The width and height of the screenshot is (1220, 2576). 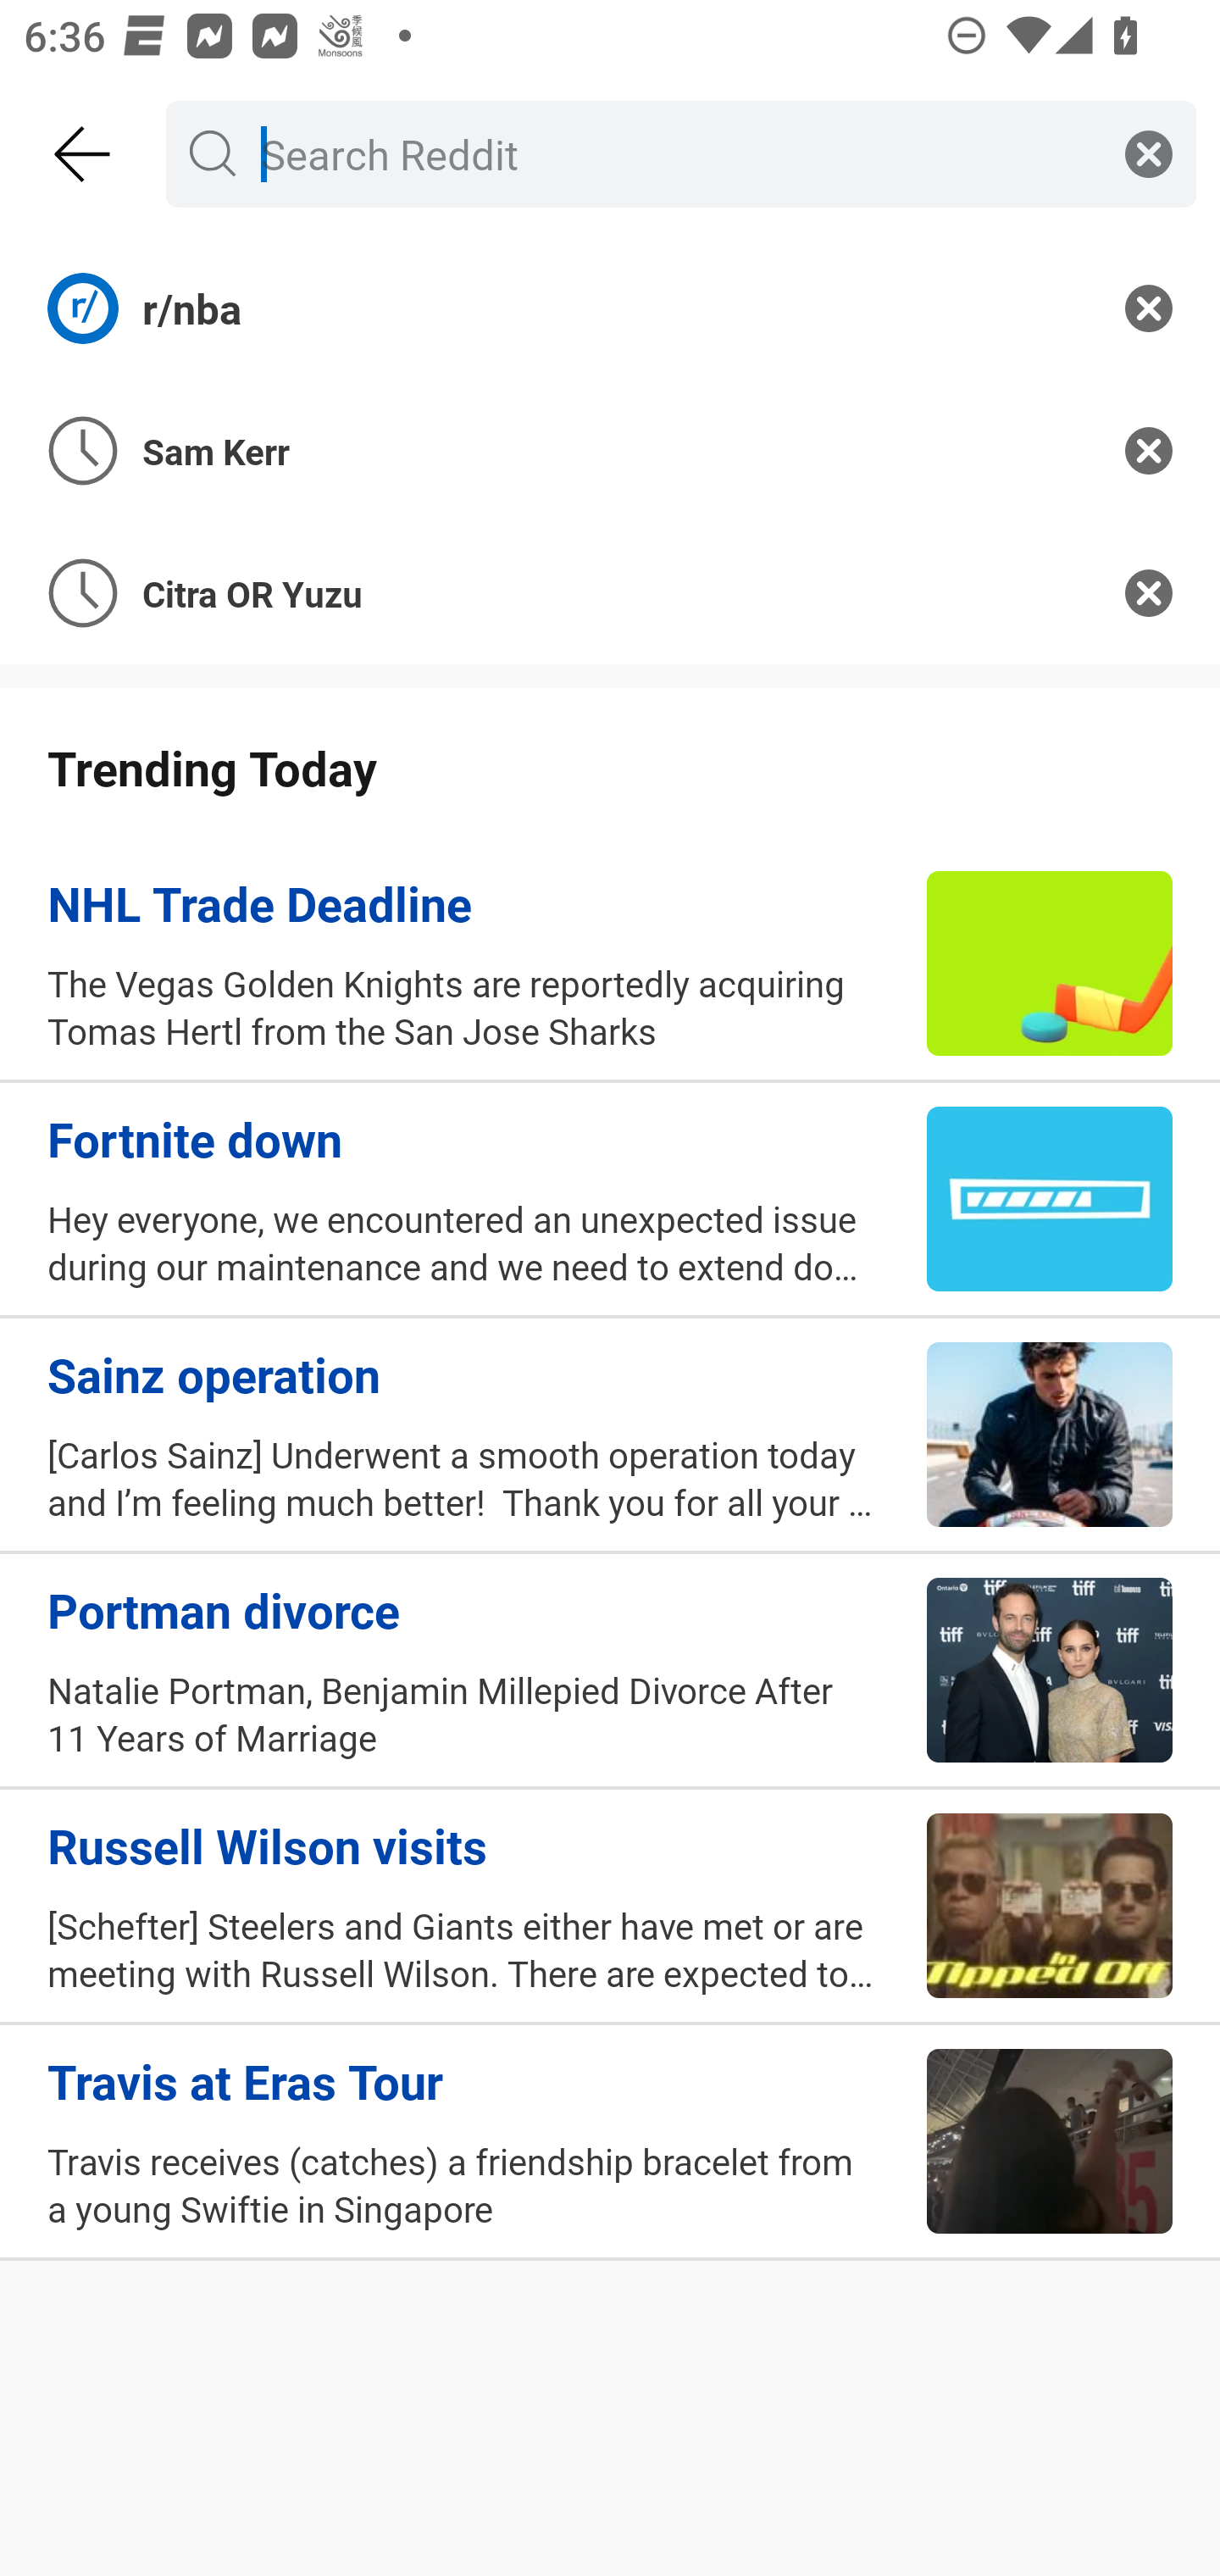 I want to click on Back, so click(x=83, y=154).